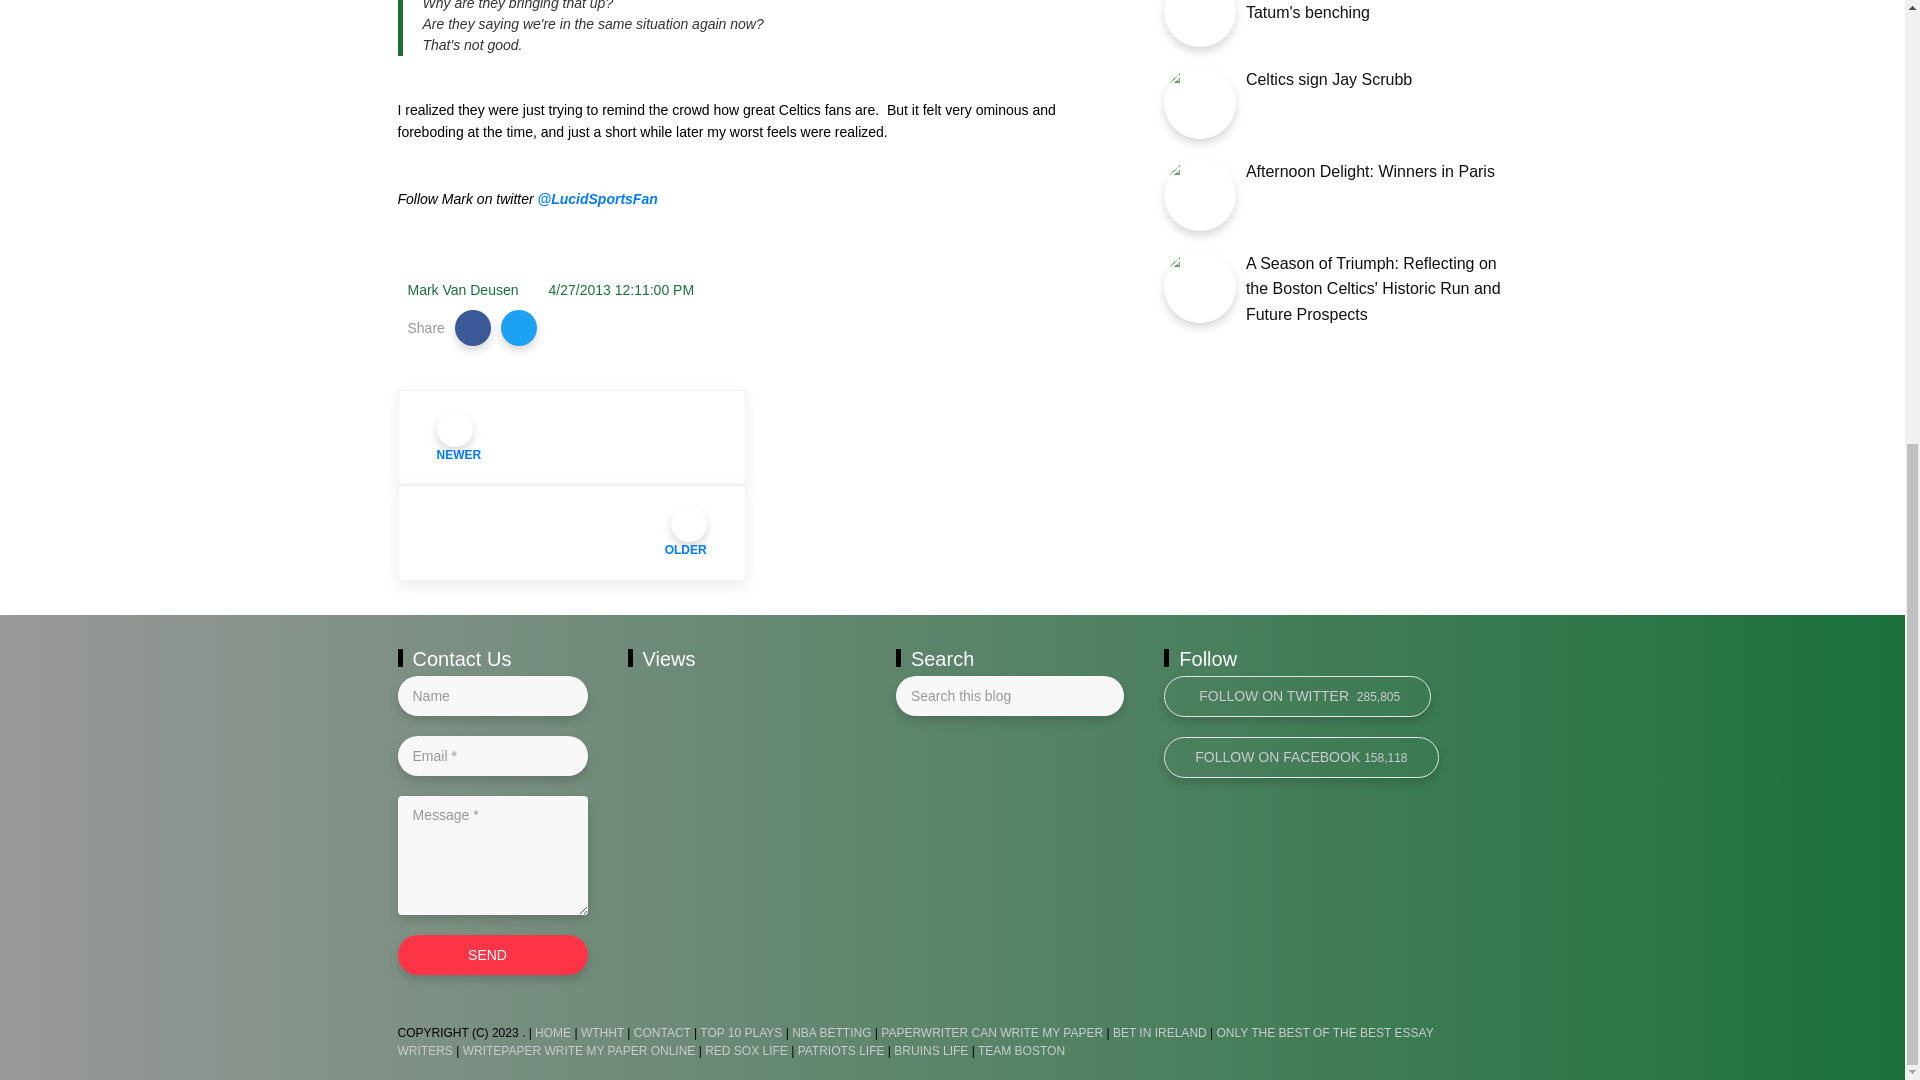 The height and width of the screenshot is (1080, 1920). What do you see at coordinates (519, 327) in the screenshot?
I see `Share to Twitter` at bounding box center [519, 327].